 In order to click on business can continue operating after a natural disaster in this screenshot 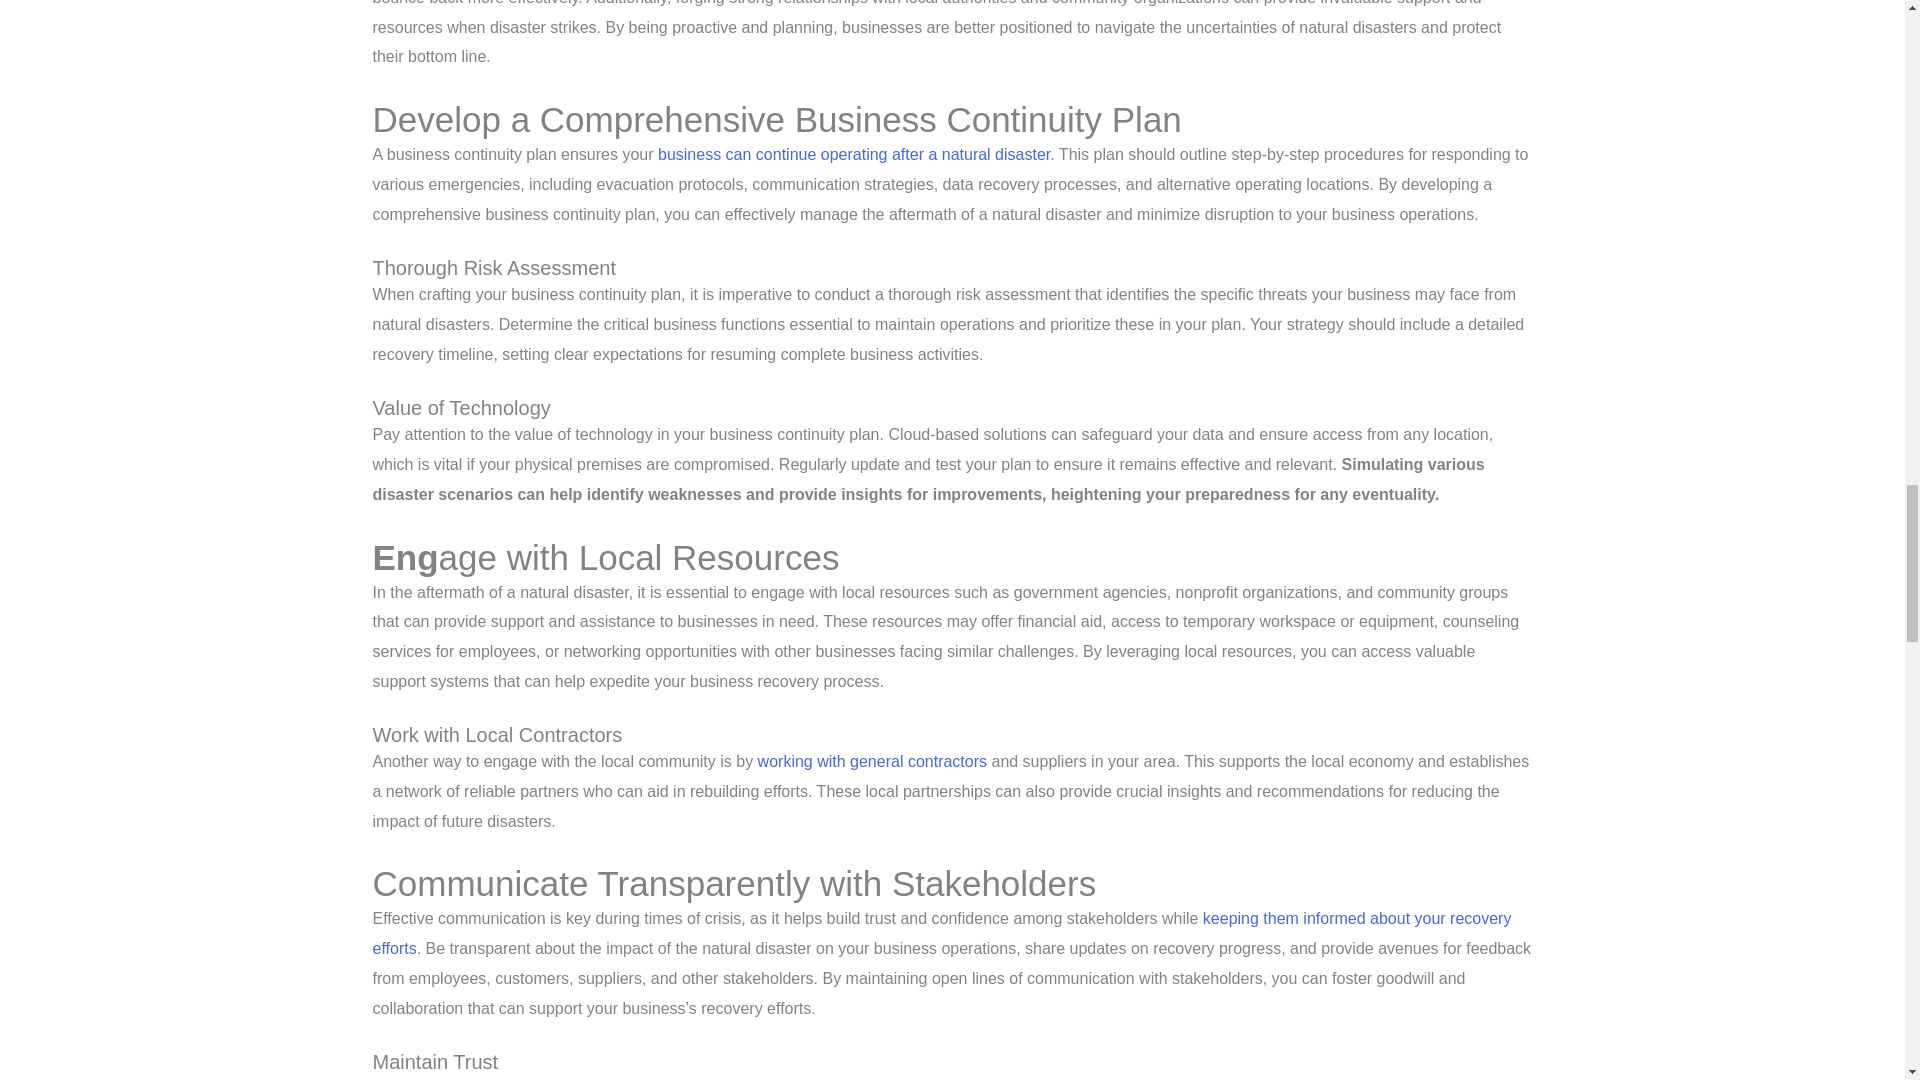, I will do `click(854, 154)`.